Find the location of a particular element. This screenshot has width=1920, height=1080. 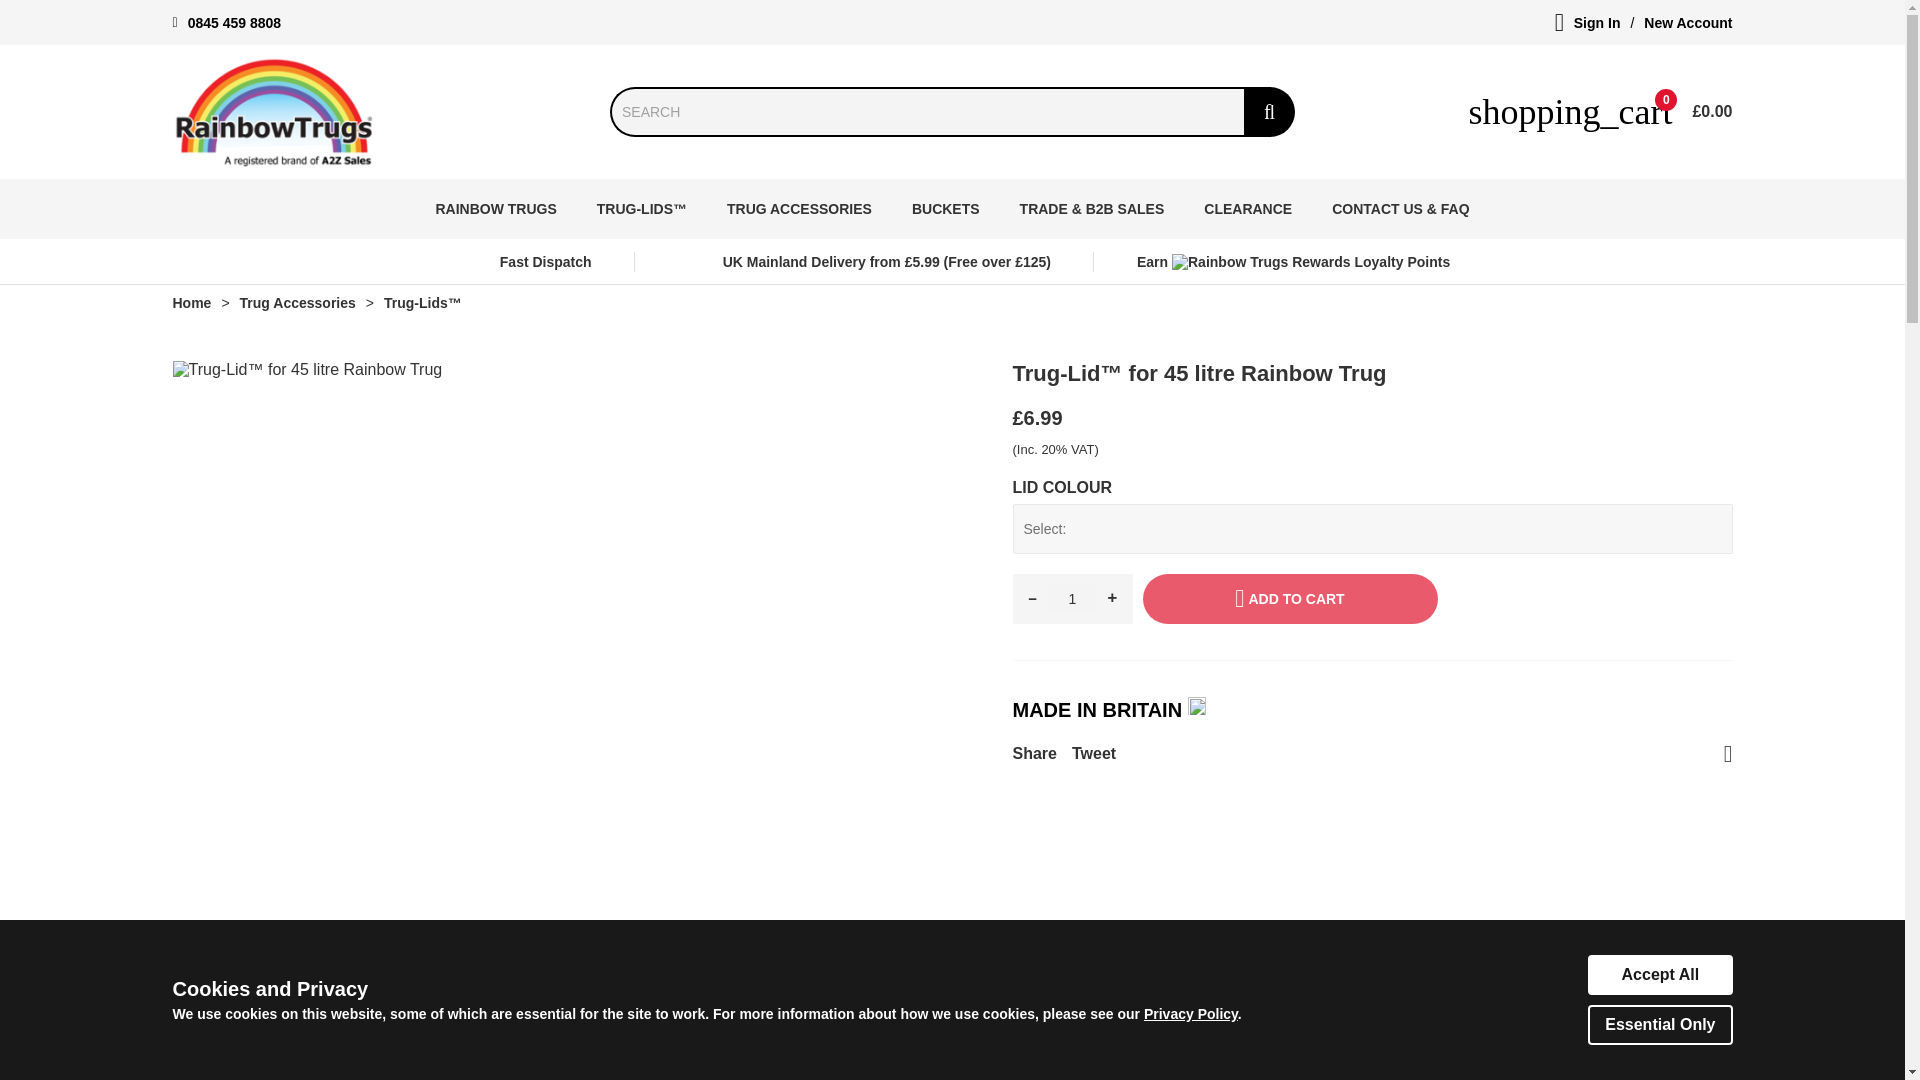

New Account is located at coordinates (1687, 22).